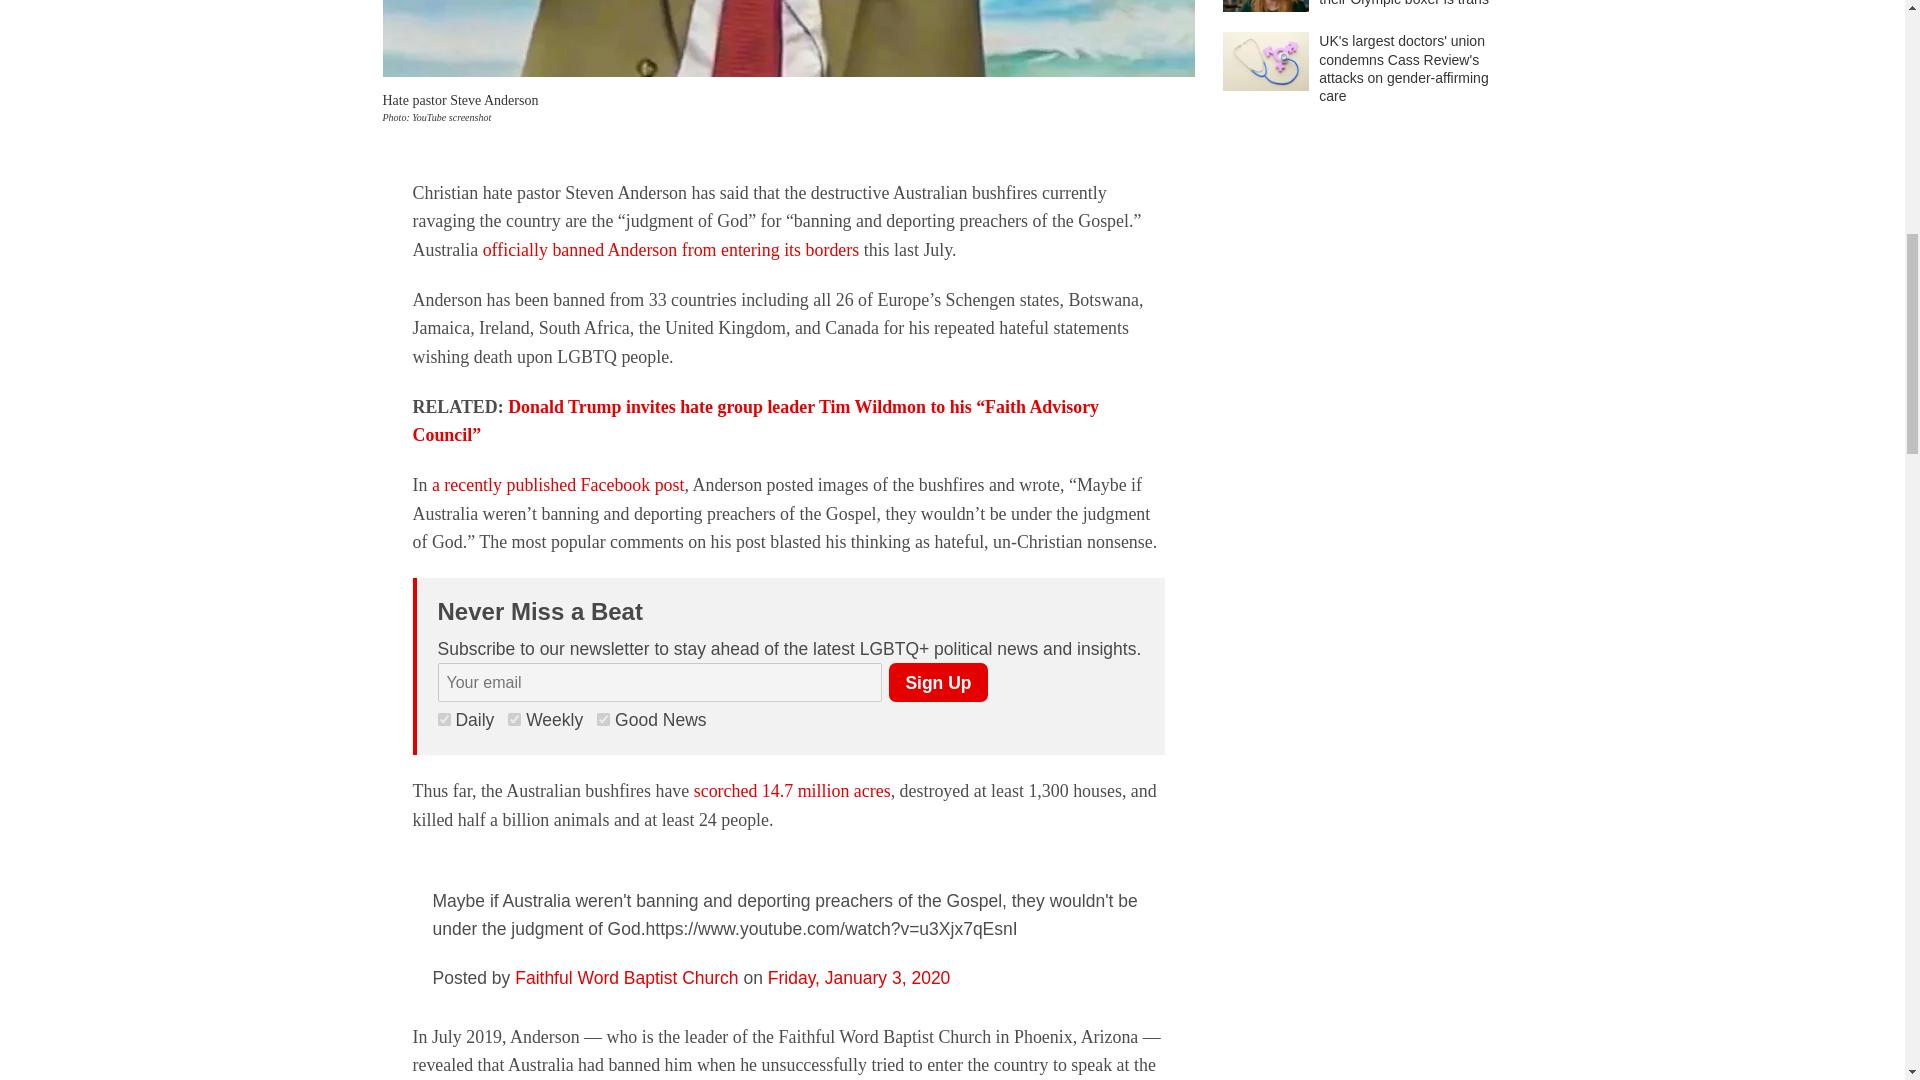  Describe the element at coordinates (626, 978) in the screenshot. I see `Faithful Word Baptist Church` at that location.